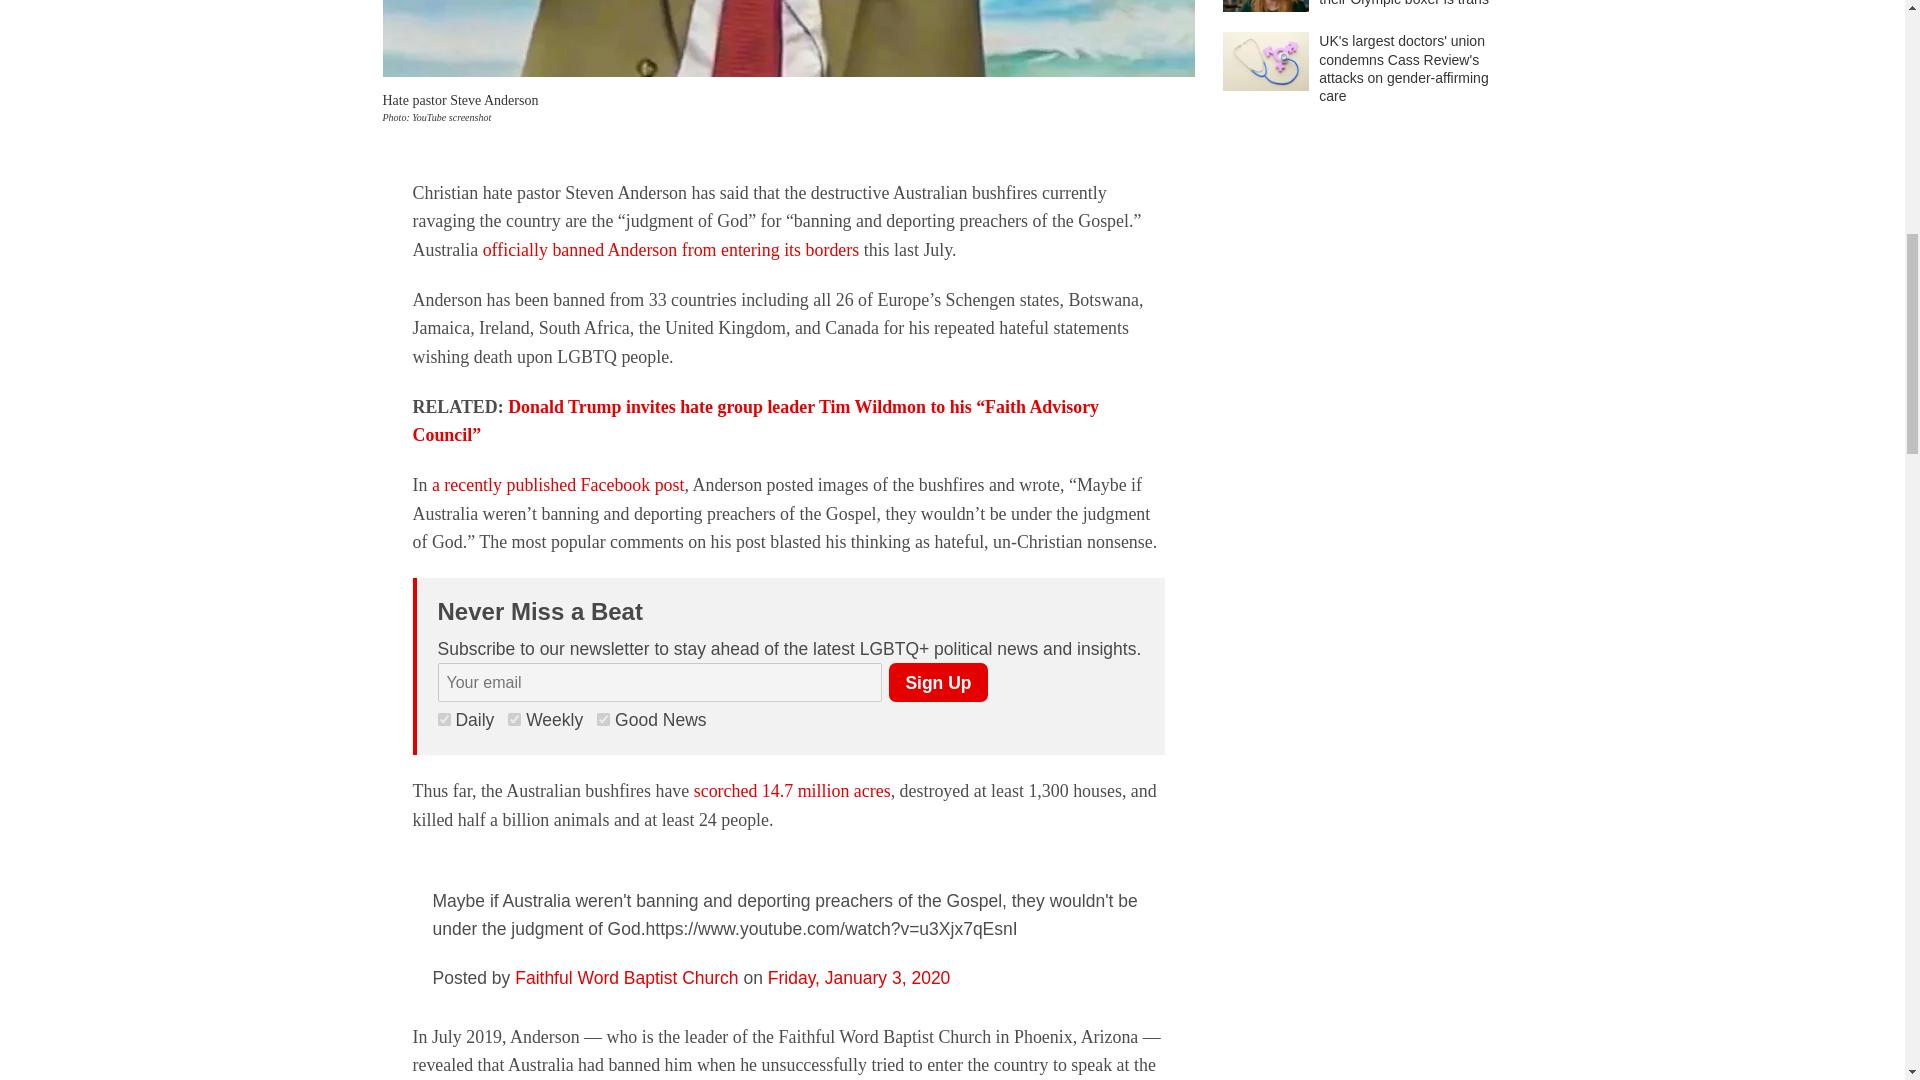  Describe the element at coordinates (626, 978) in the screenshot. I see `Faithful Word Baptist Church` at that location.